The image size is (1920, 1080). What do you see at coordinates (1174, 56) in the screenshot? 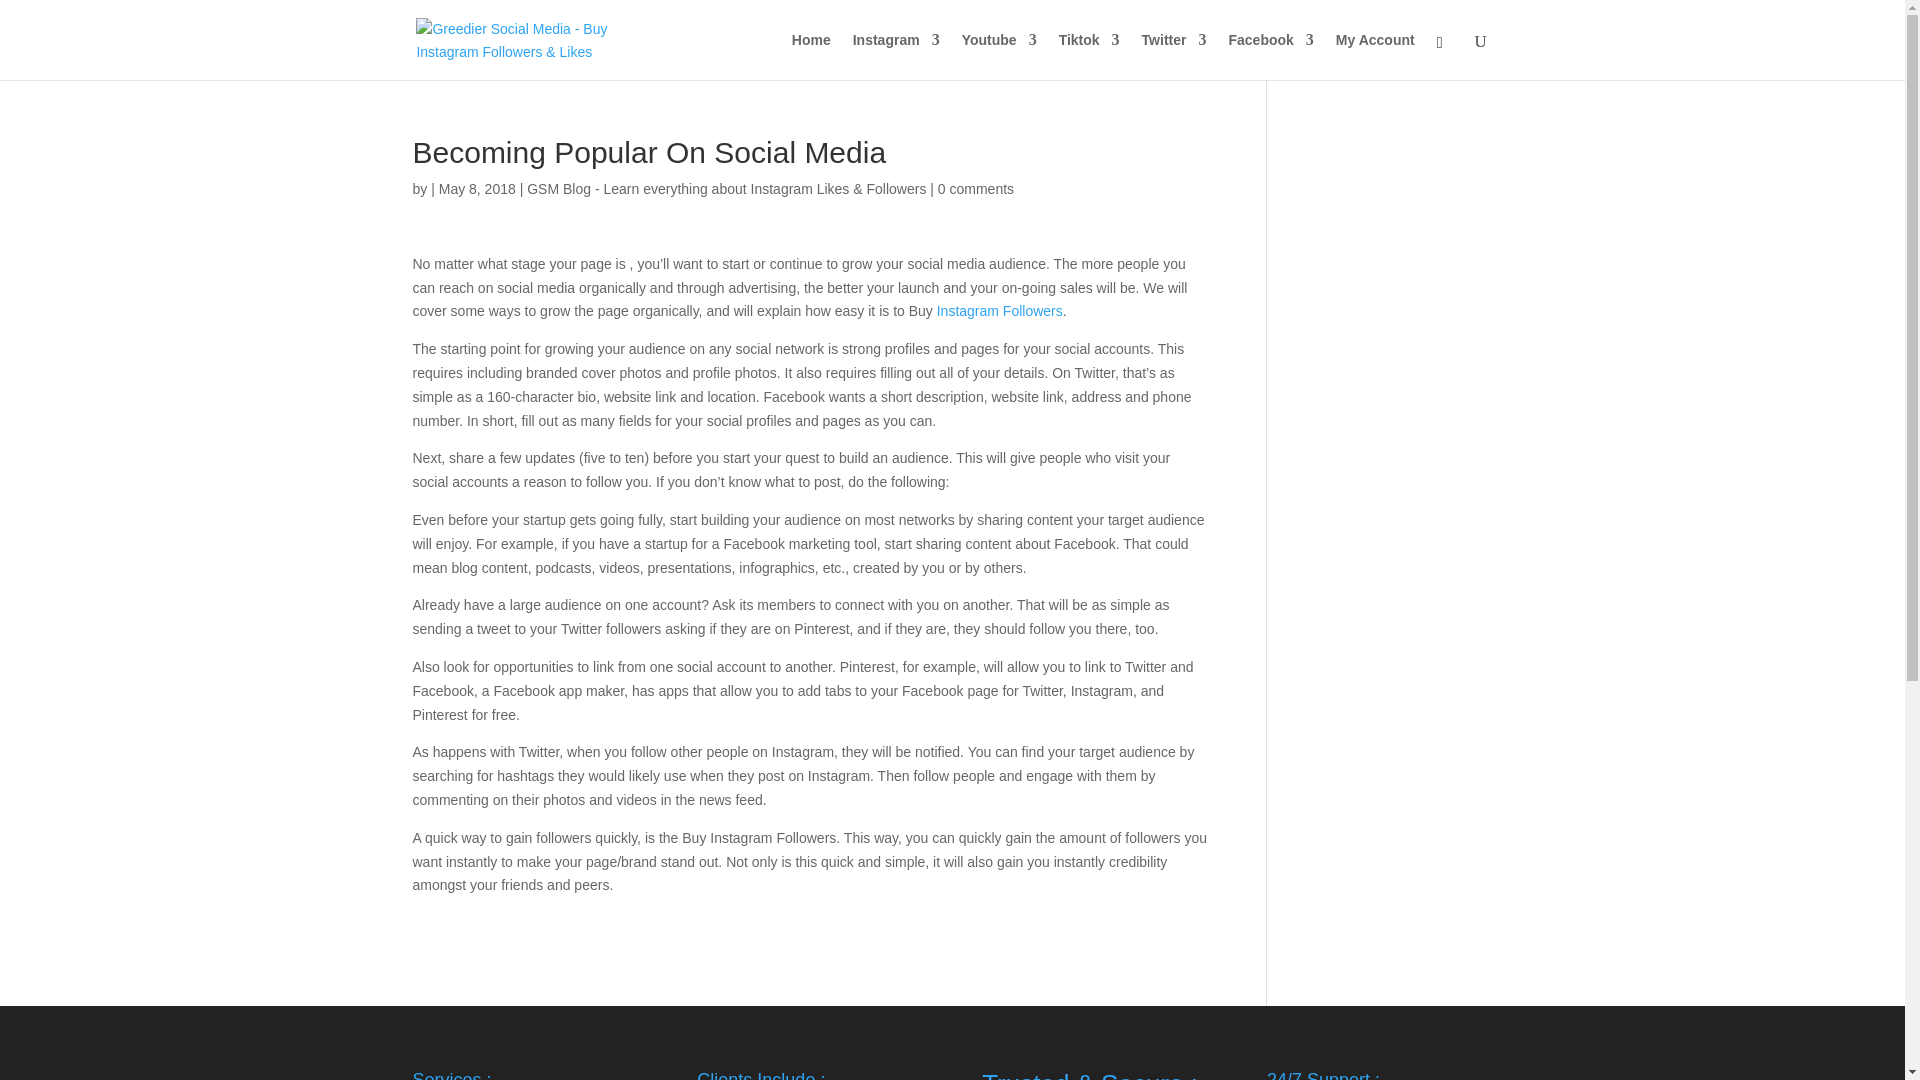
I see `Twitter` at bounding box center [1174, 56].